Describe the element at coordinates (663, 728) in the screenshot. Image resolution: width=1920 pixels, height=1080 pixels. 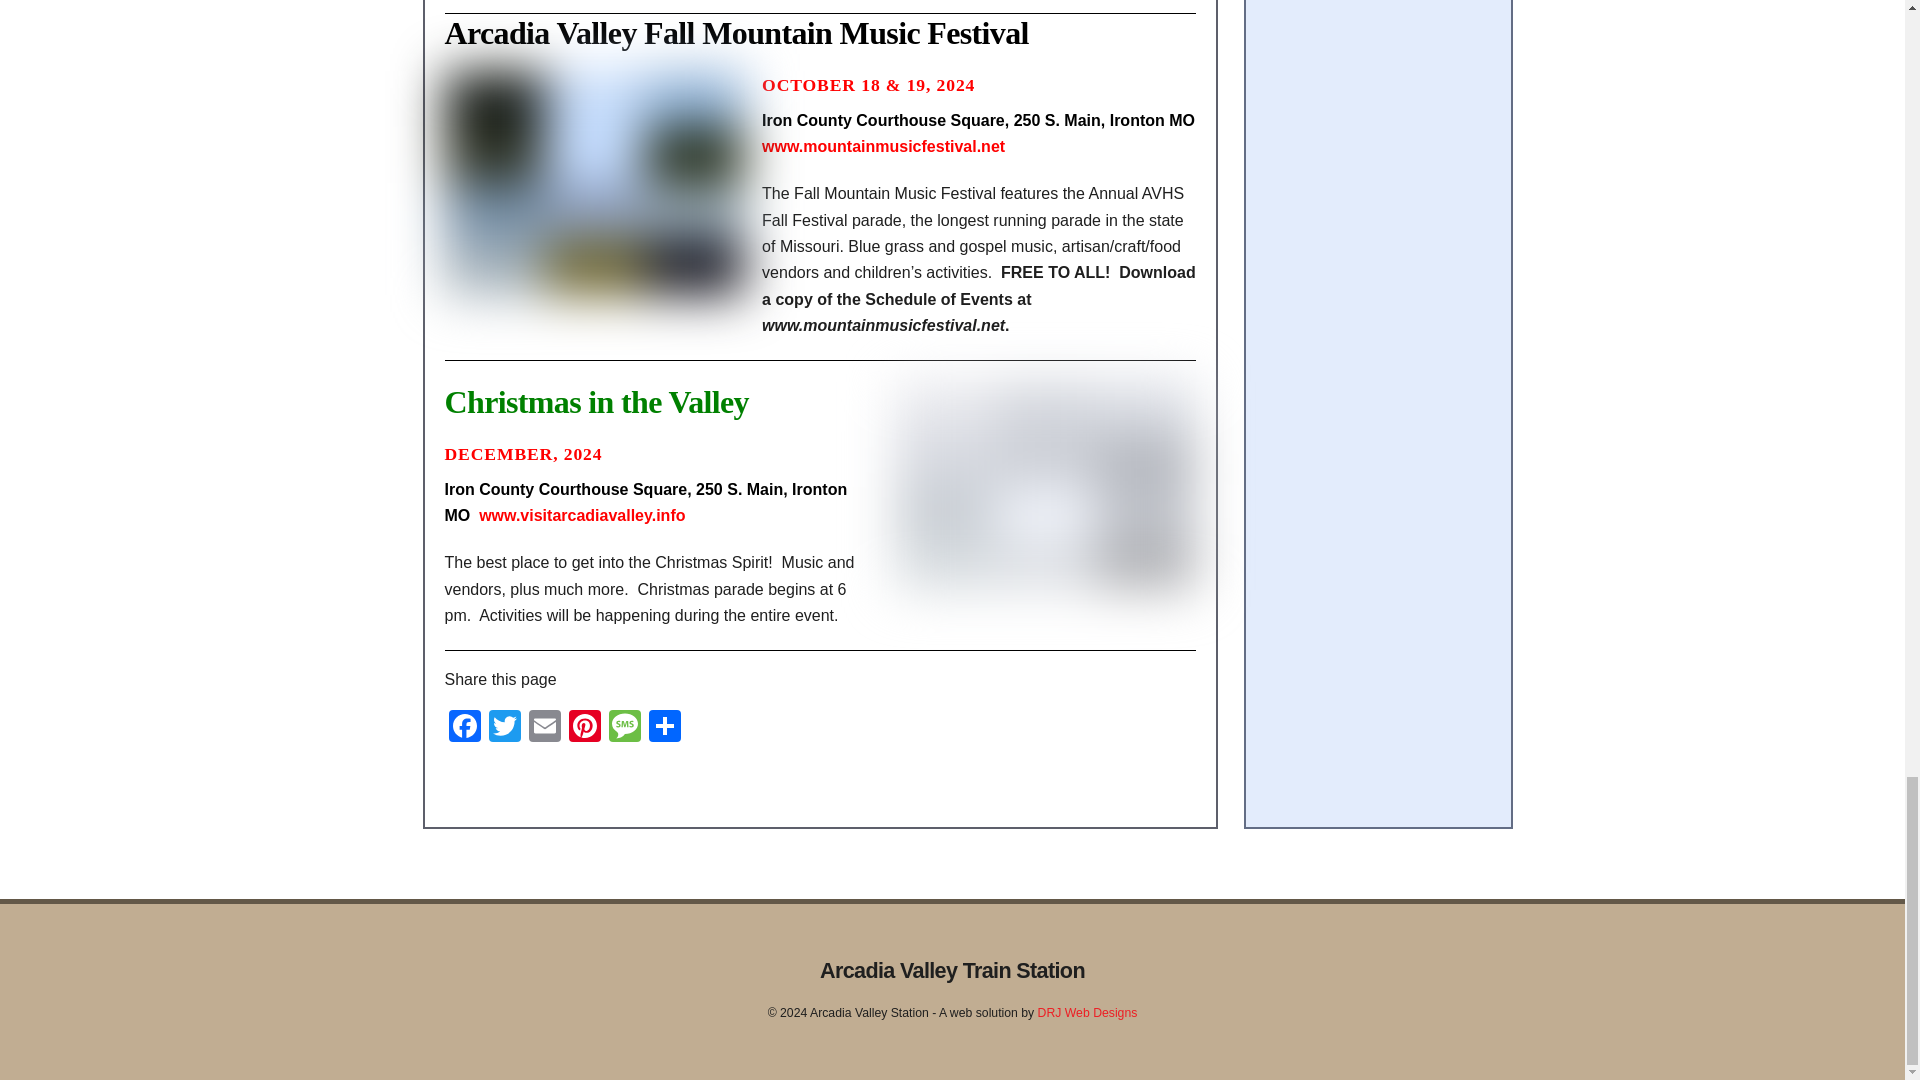
I see `Share` at that location.